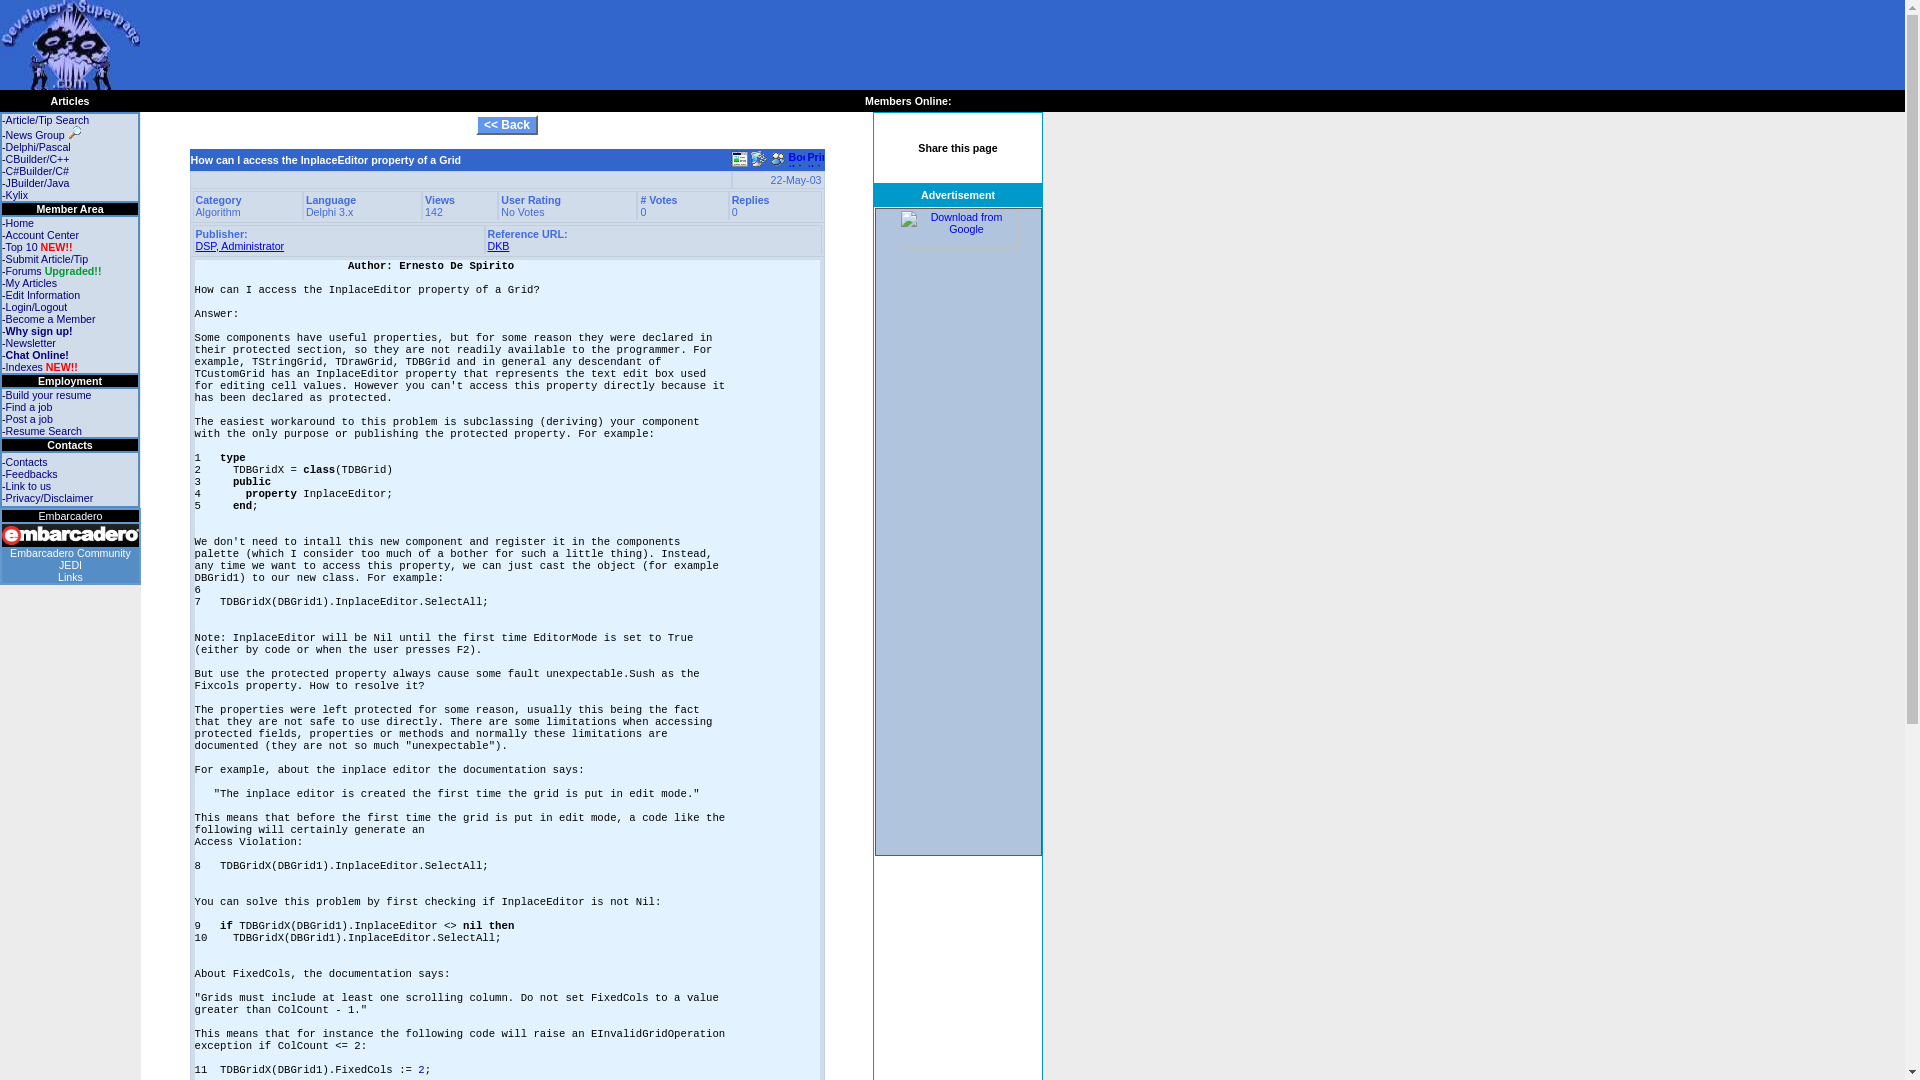 The image size is (1920, 1080). Describe the element at coordinates (29, 406) in the screenshot. I see `Find a job` at that location.